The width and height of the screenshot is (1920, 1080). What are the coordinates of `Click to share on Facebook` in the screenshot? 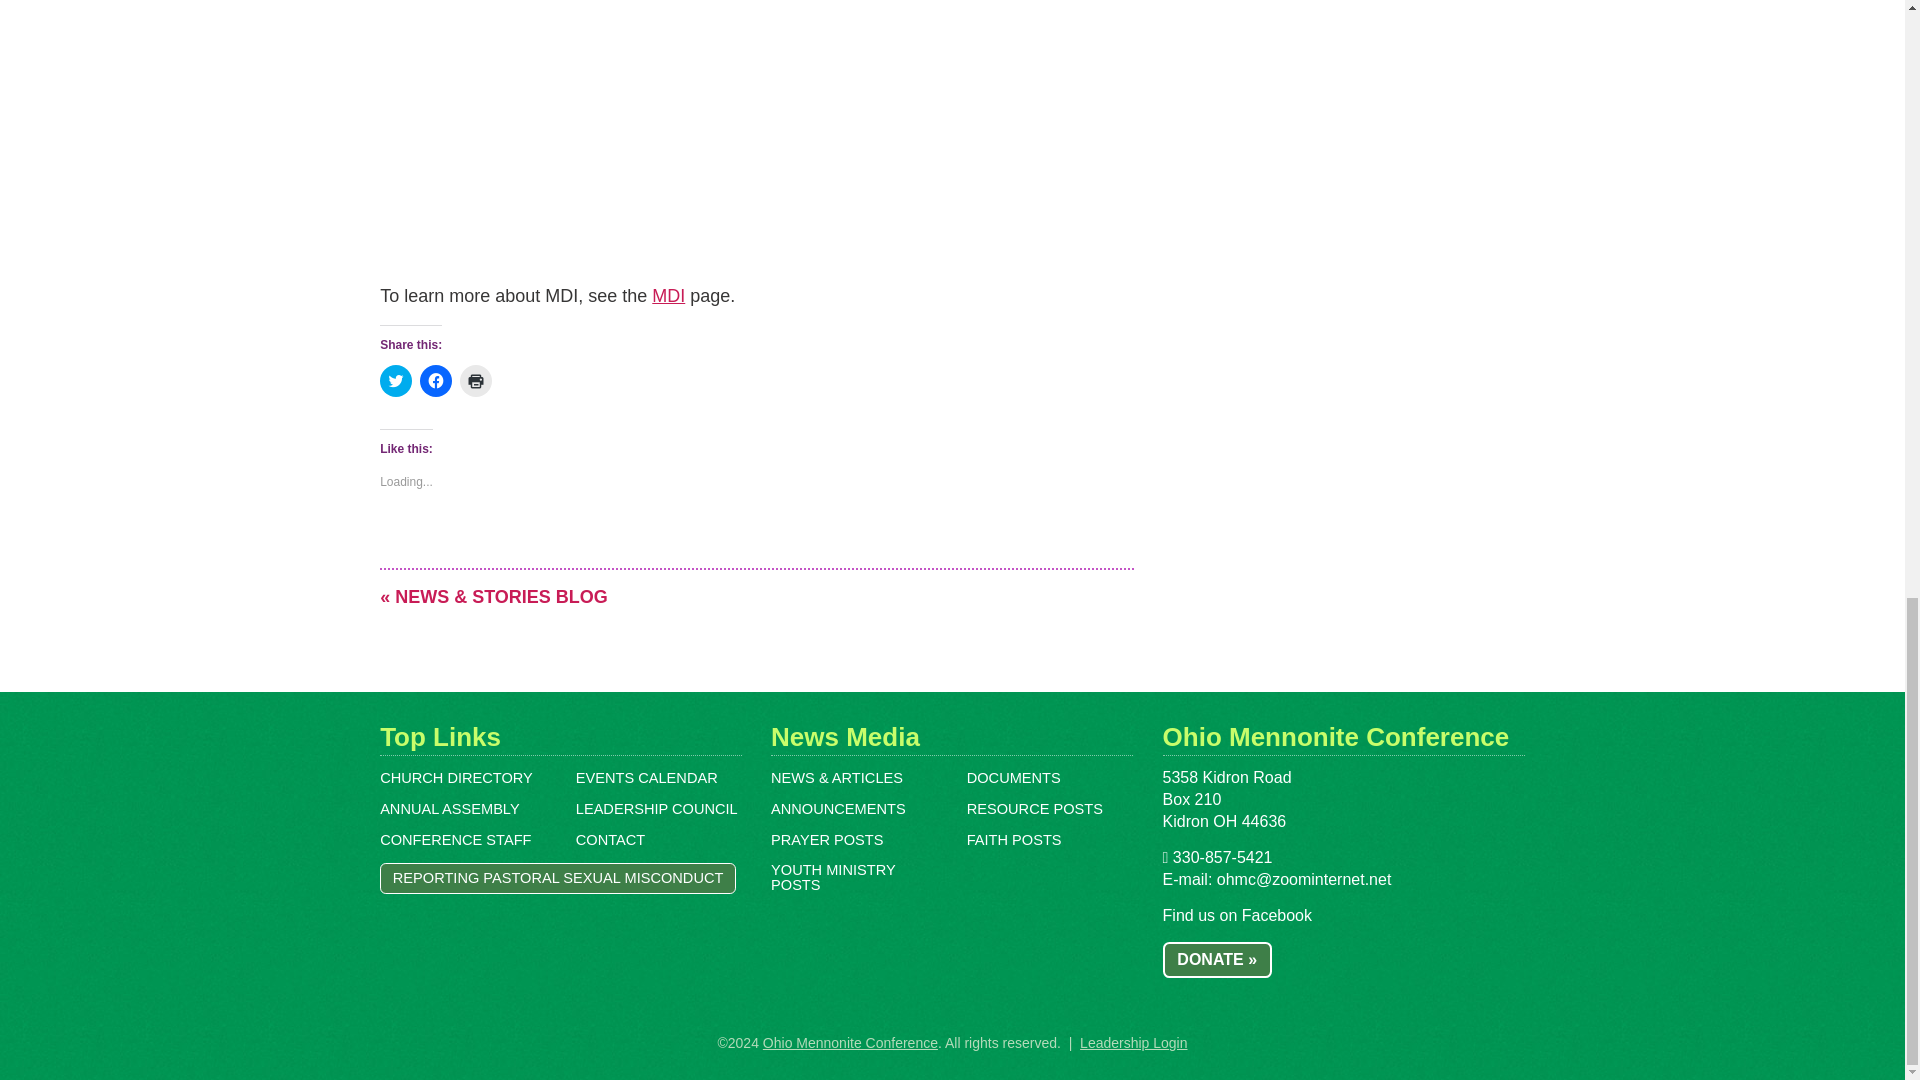 It's located at (436, 381).